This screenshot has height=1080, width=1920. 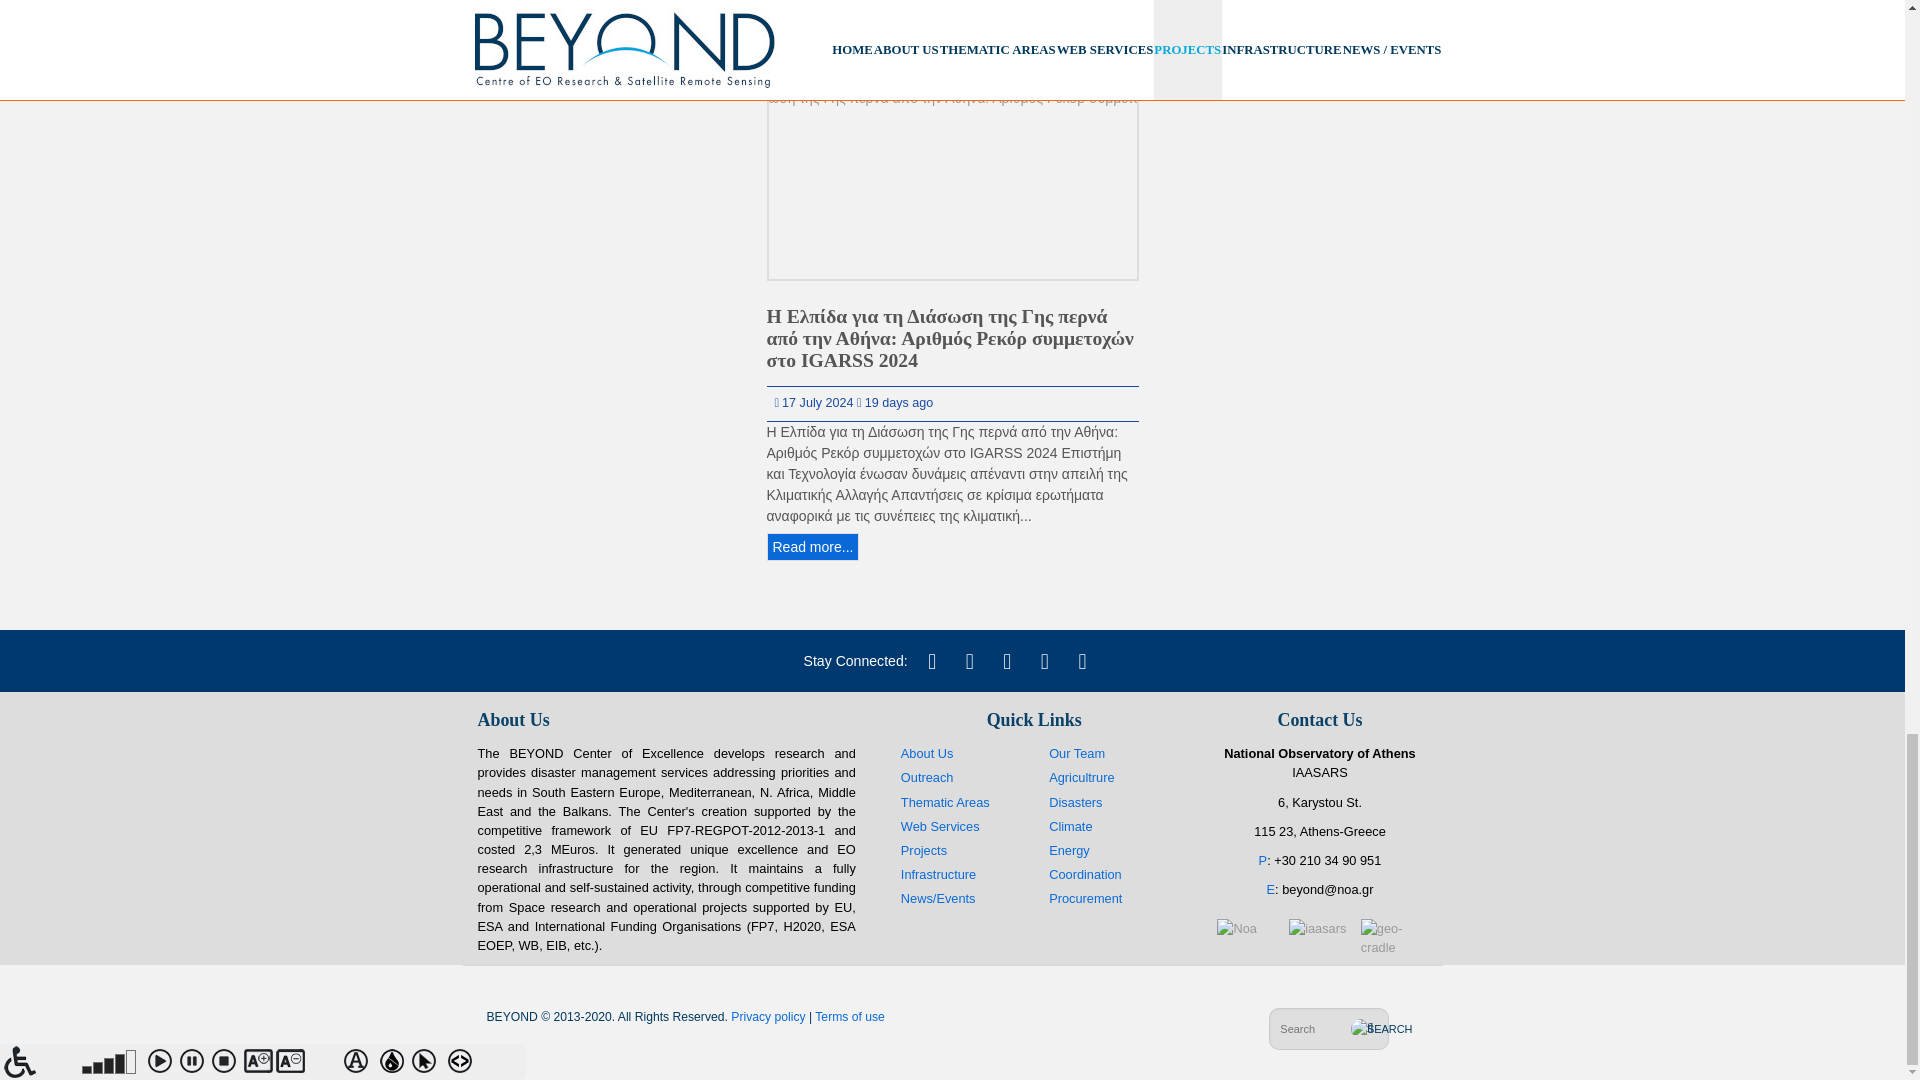 What do you see at coordinates (1044, 660) in the screenshot?
I see `Instagram` at bounding box center [1044, 660].